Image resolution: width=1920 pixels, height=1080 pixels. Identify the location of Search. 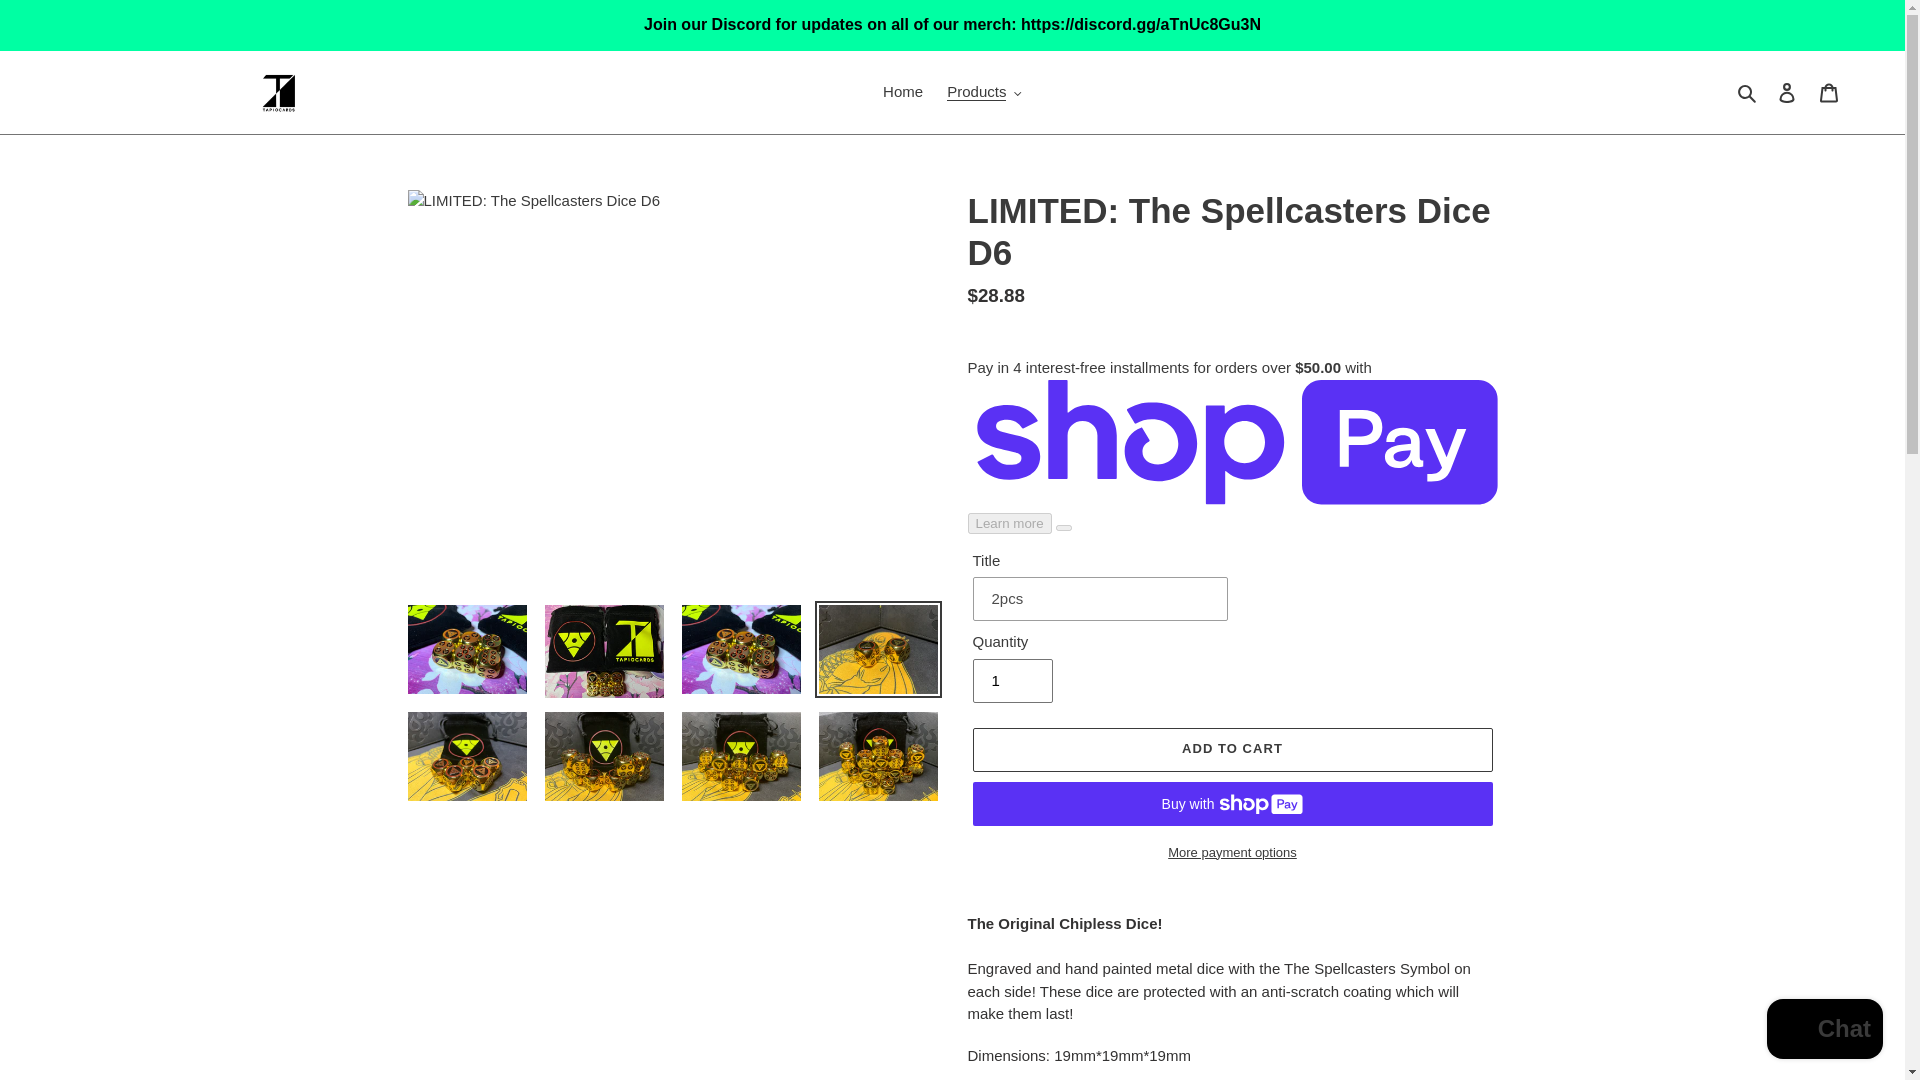
(1748, 92).